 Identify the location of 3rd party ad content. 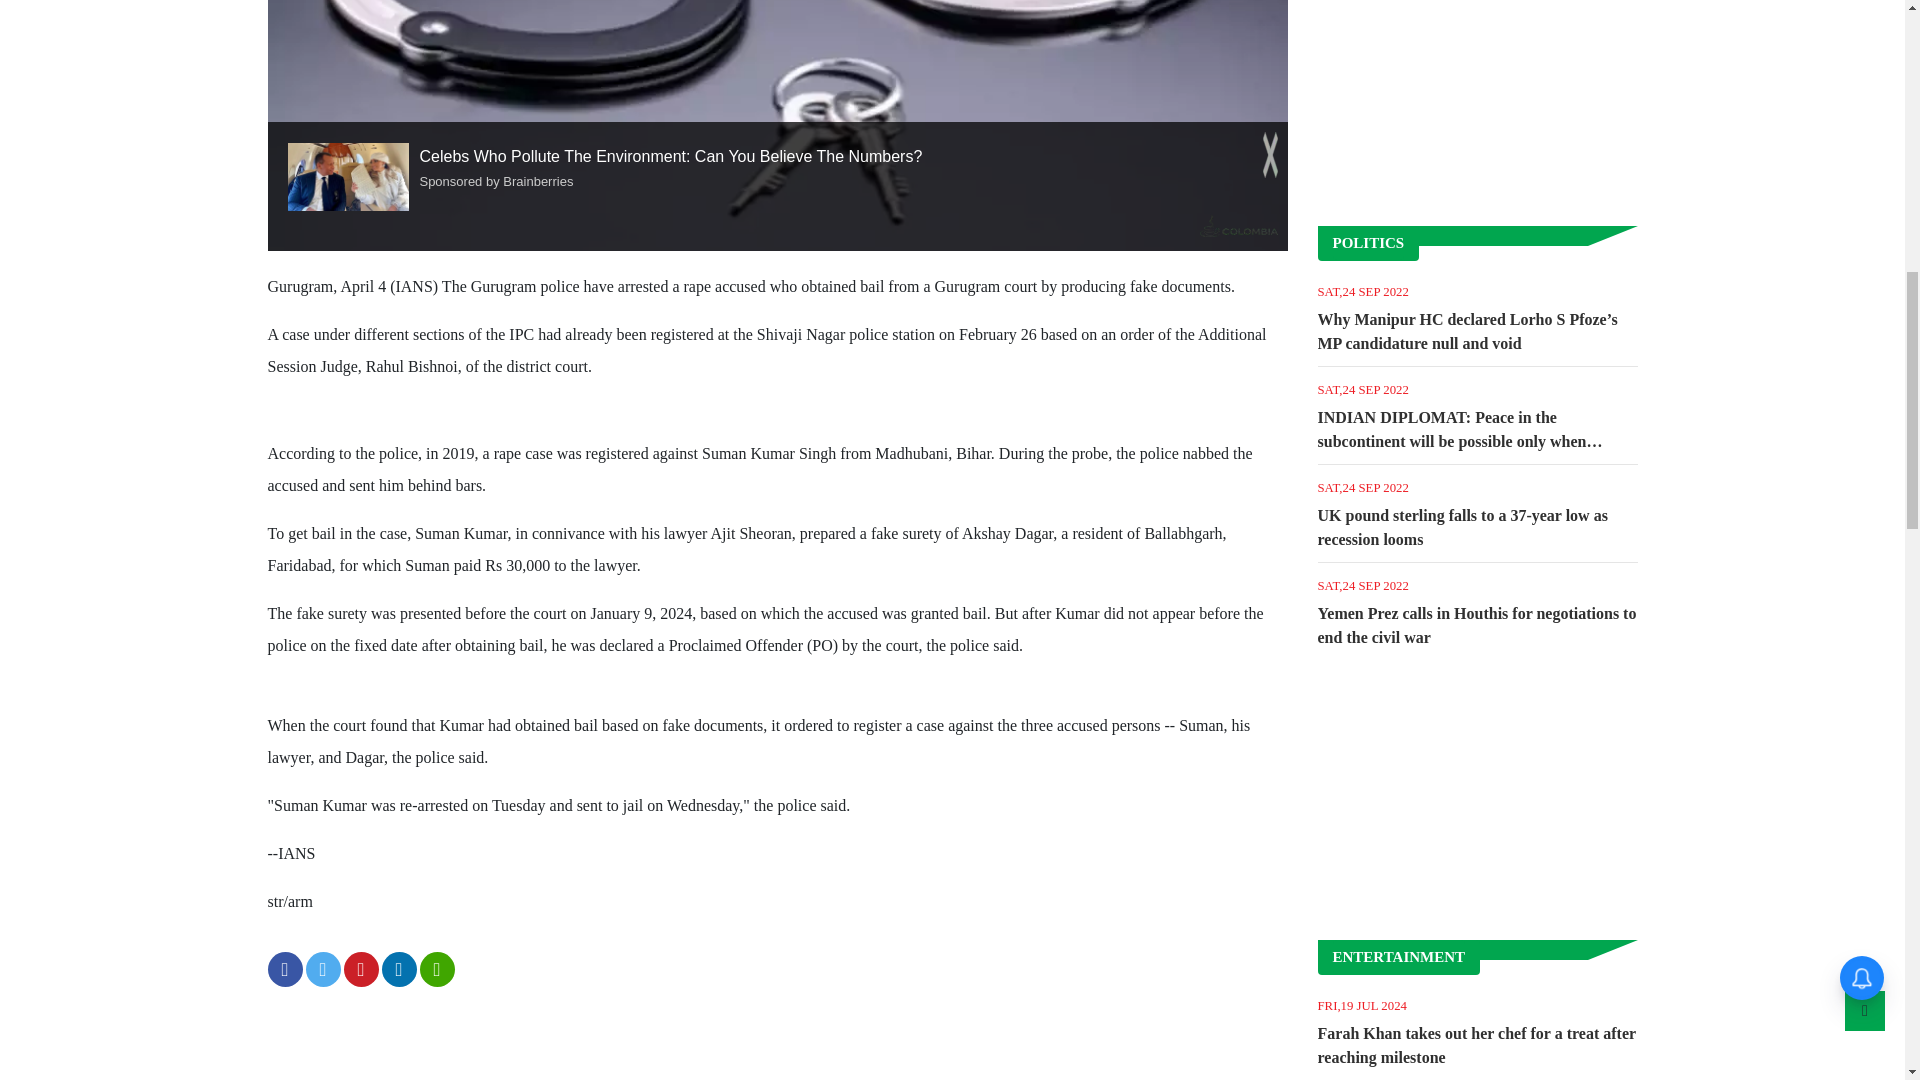
(1478, 798).